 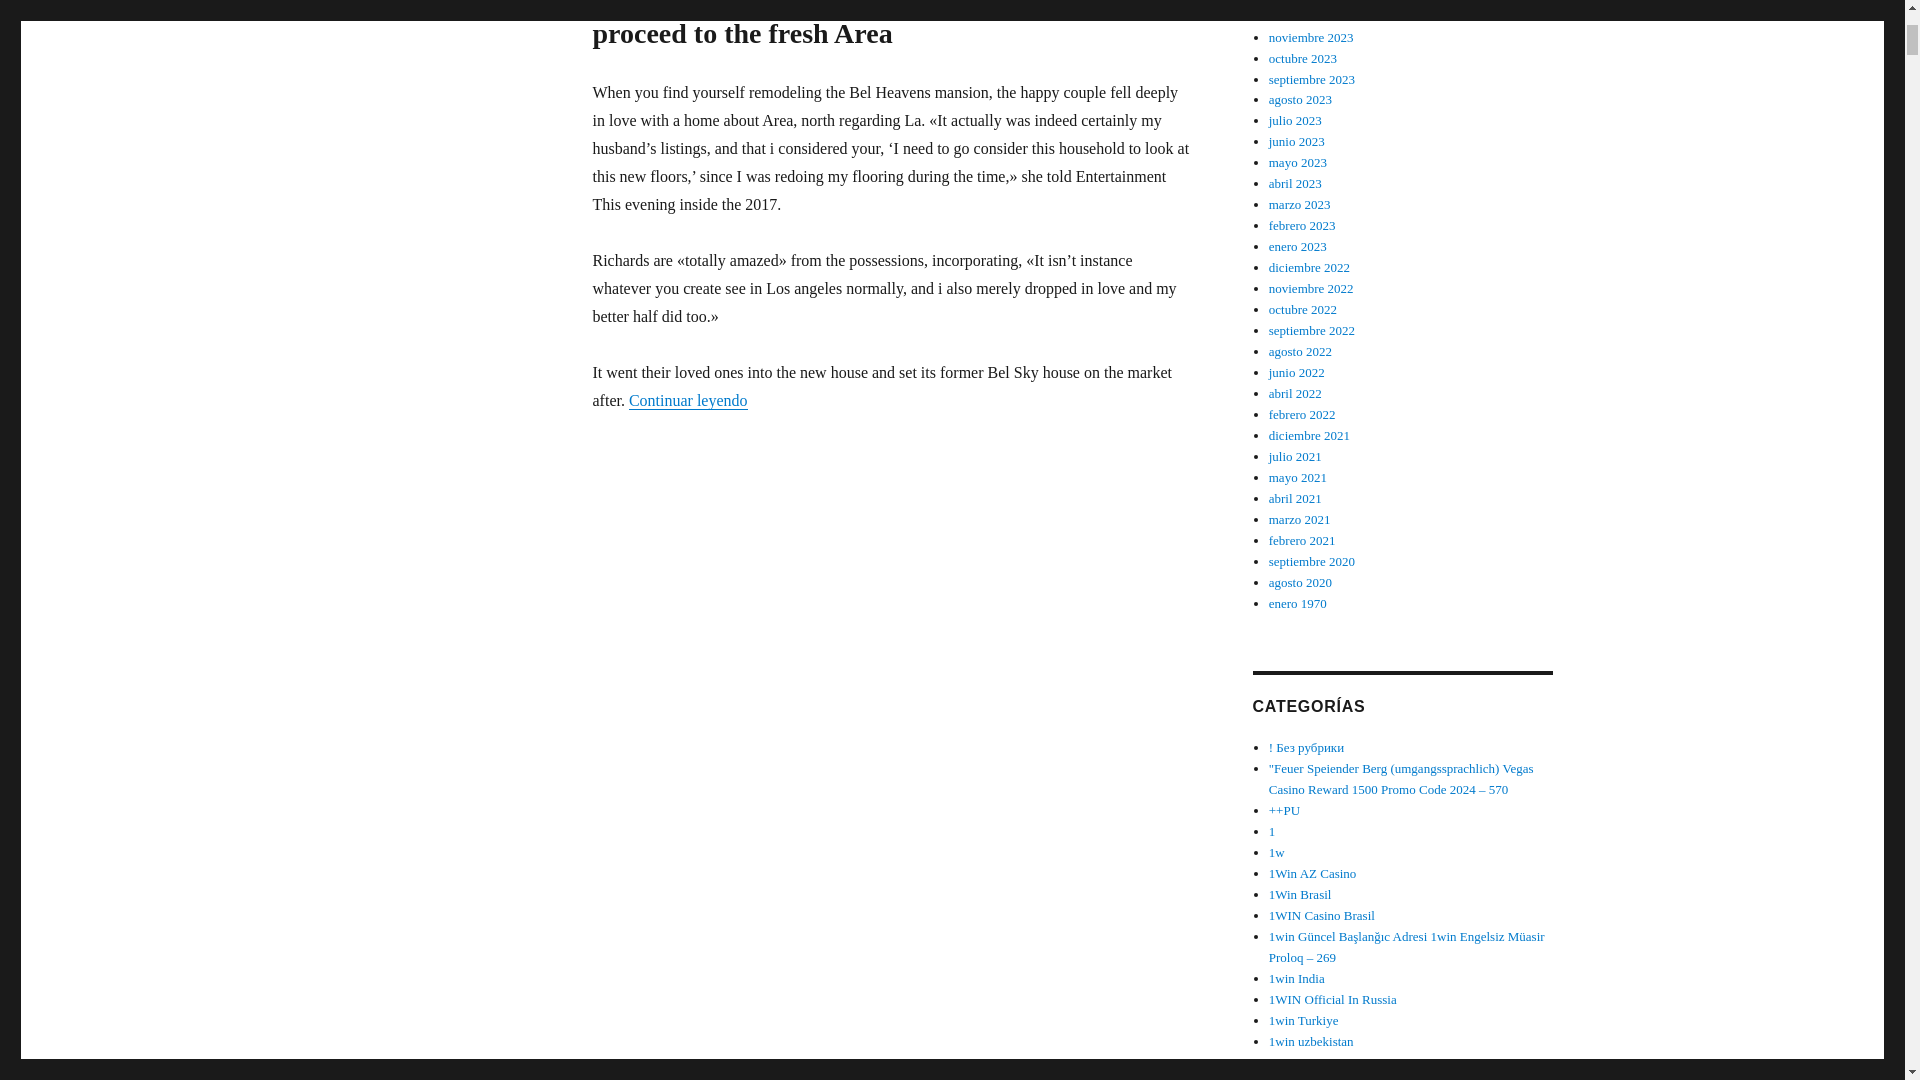 What do you see at coordinates (1311, 38) in the screenshot?
I see `noviembre 2023` at bounding box center [1311, 38].